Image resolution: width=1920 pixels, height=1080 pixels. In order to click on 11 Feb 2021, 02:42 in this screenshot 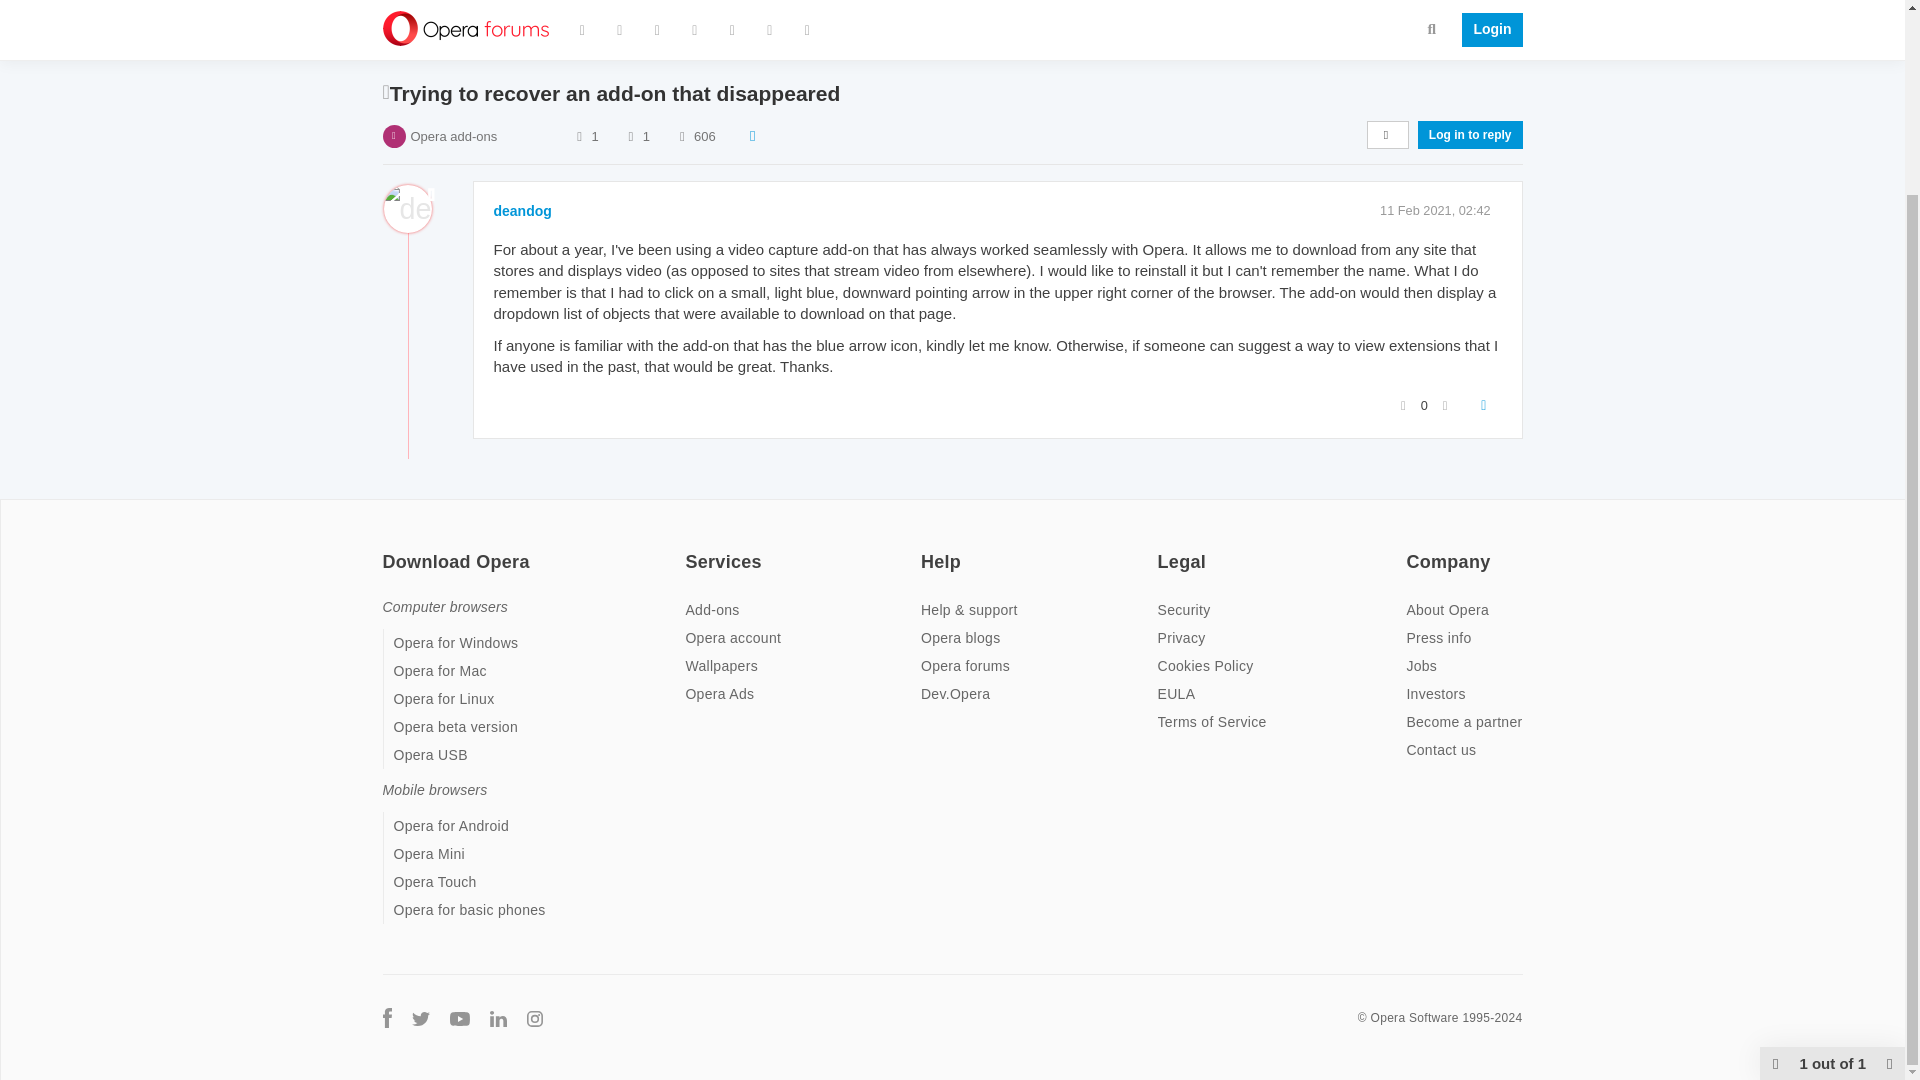, I will do `click(1436, 210)`.